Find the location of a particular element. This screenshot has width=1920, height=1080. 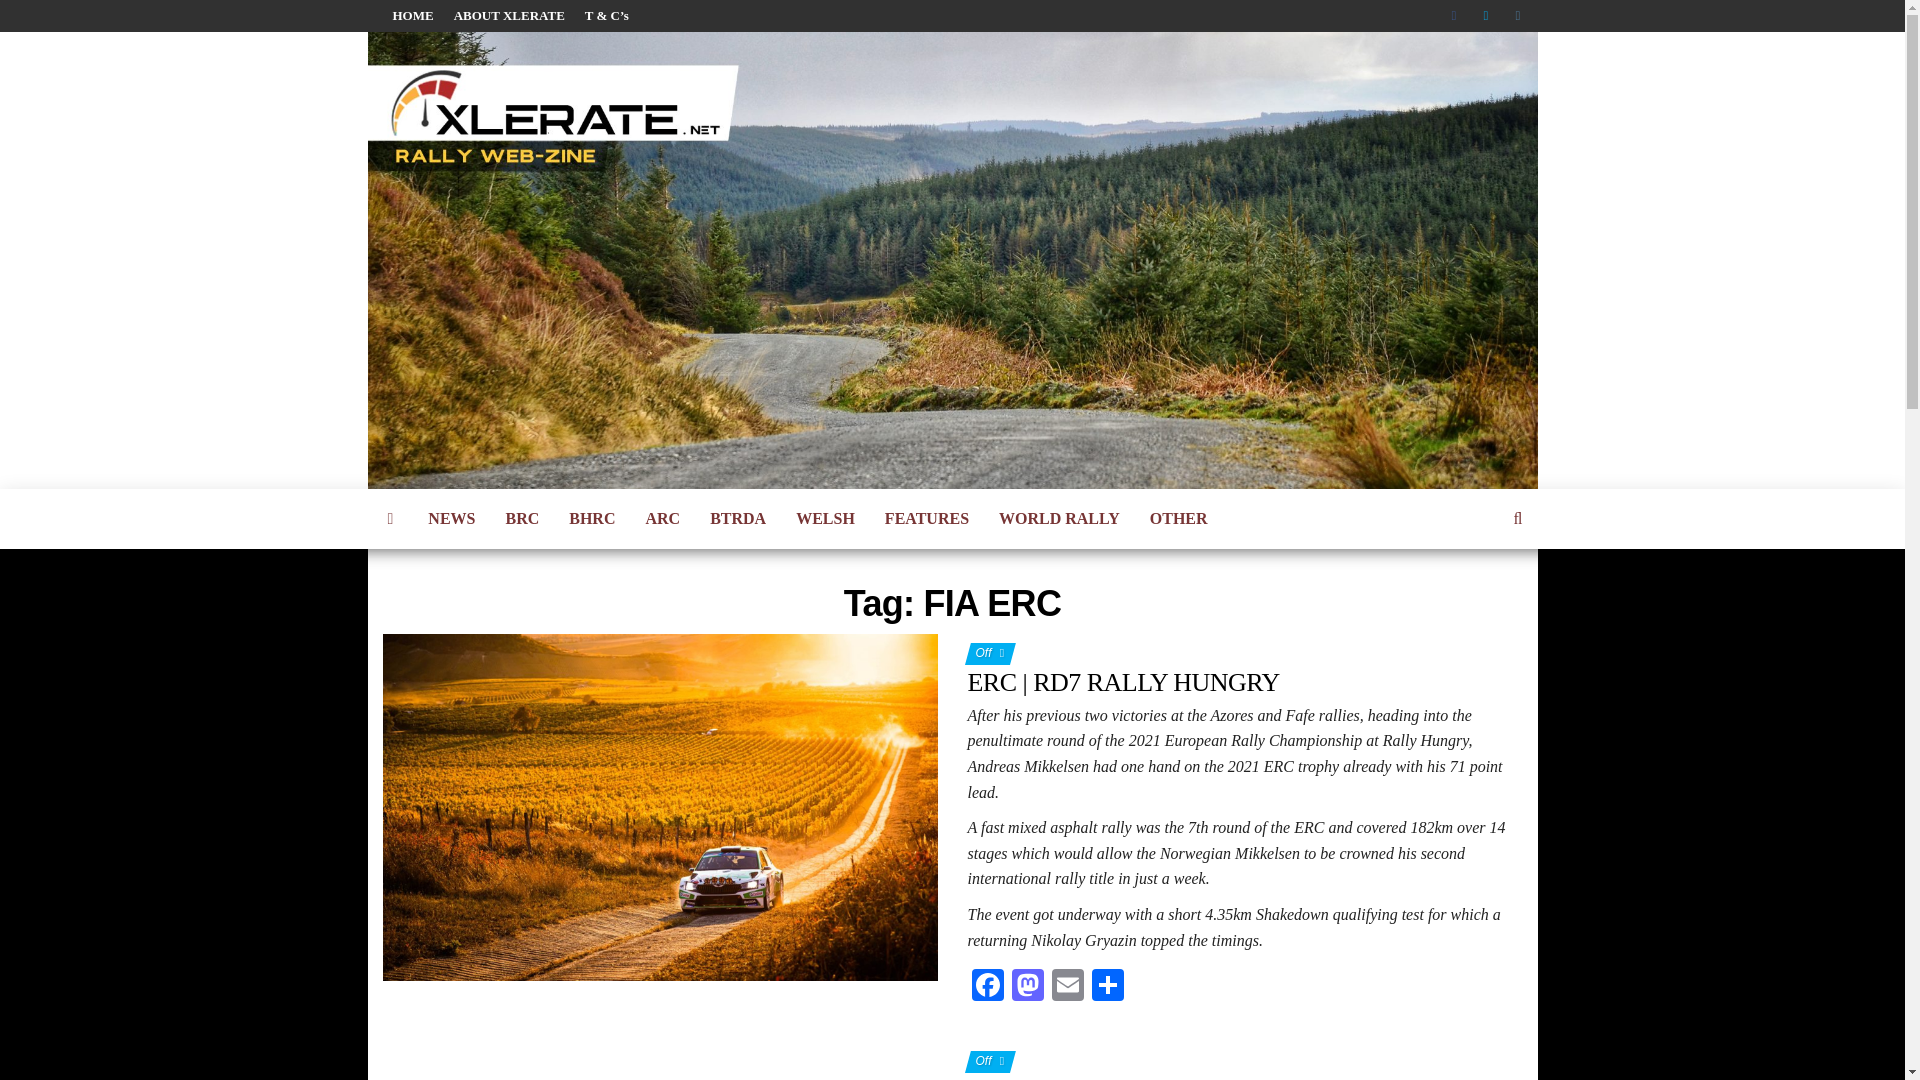

Share is located at coordinates (1108, 986).